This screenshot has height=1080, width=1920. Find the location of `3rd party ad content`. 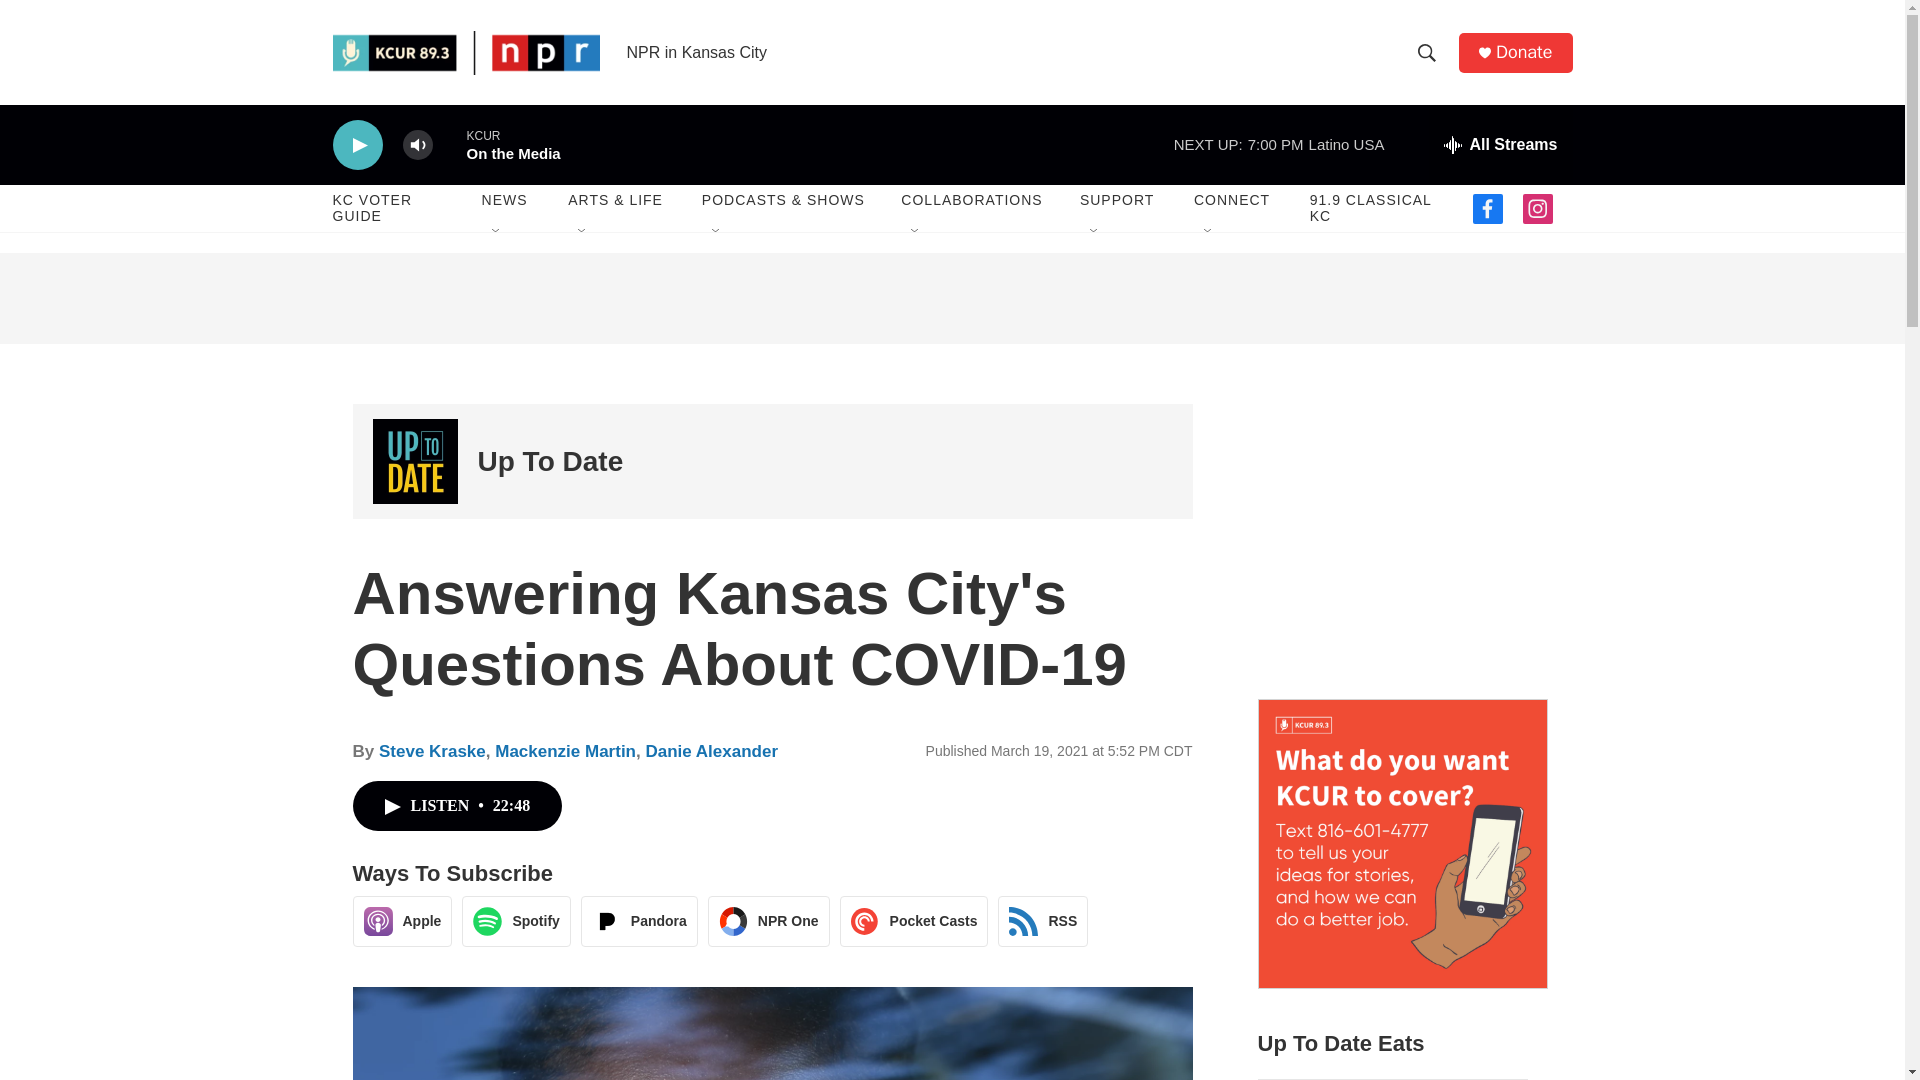

3rd party ad content is located at coordinates (952, 298).